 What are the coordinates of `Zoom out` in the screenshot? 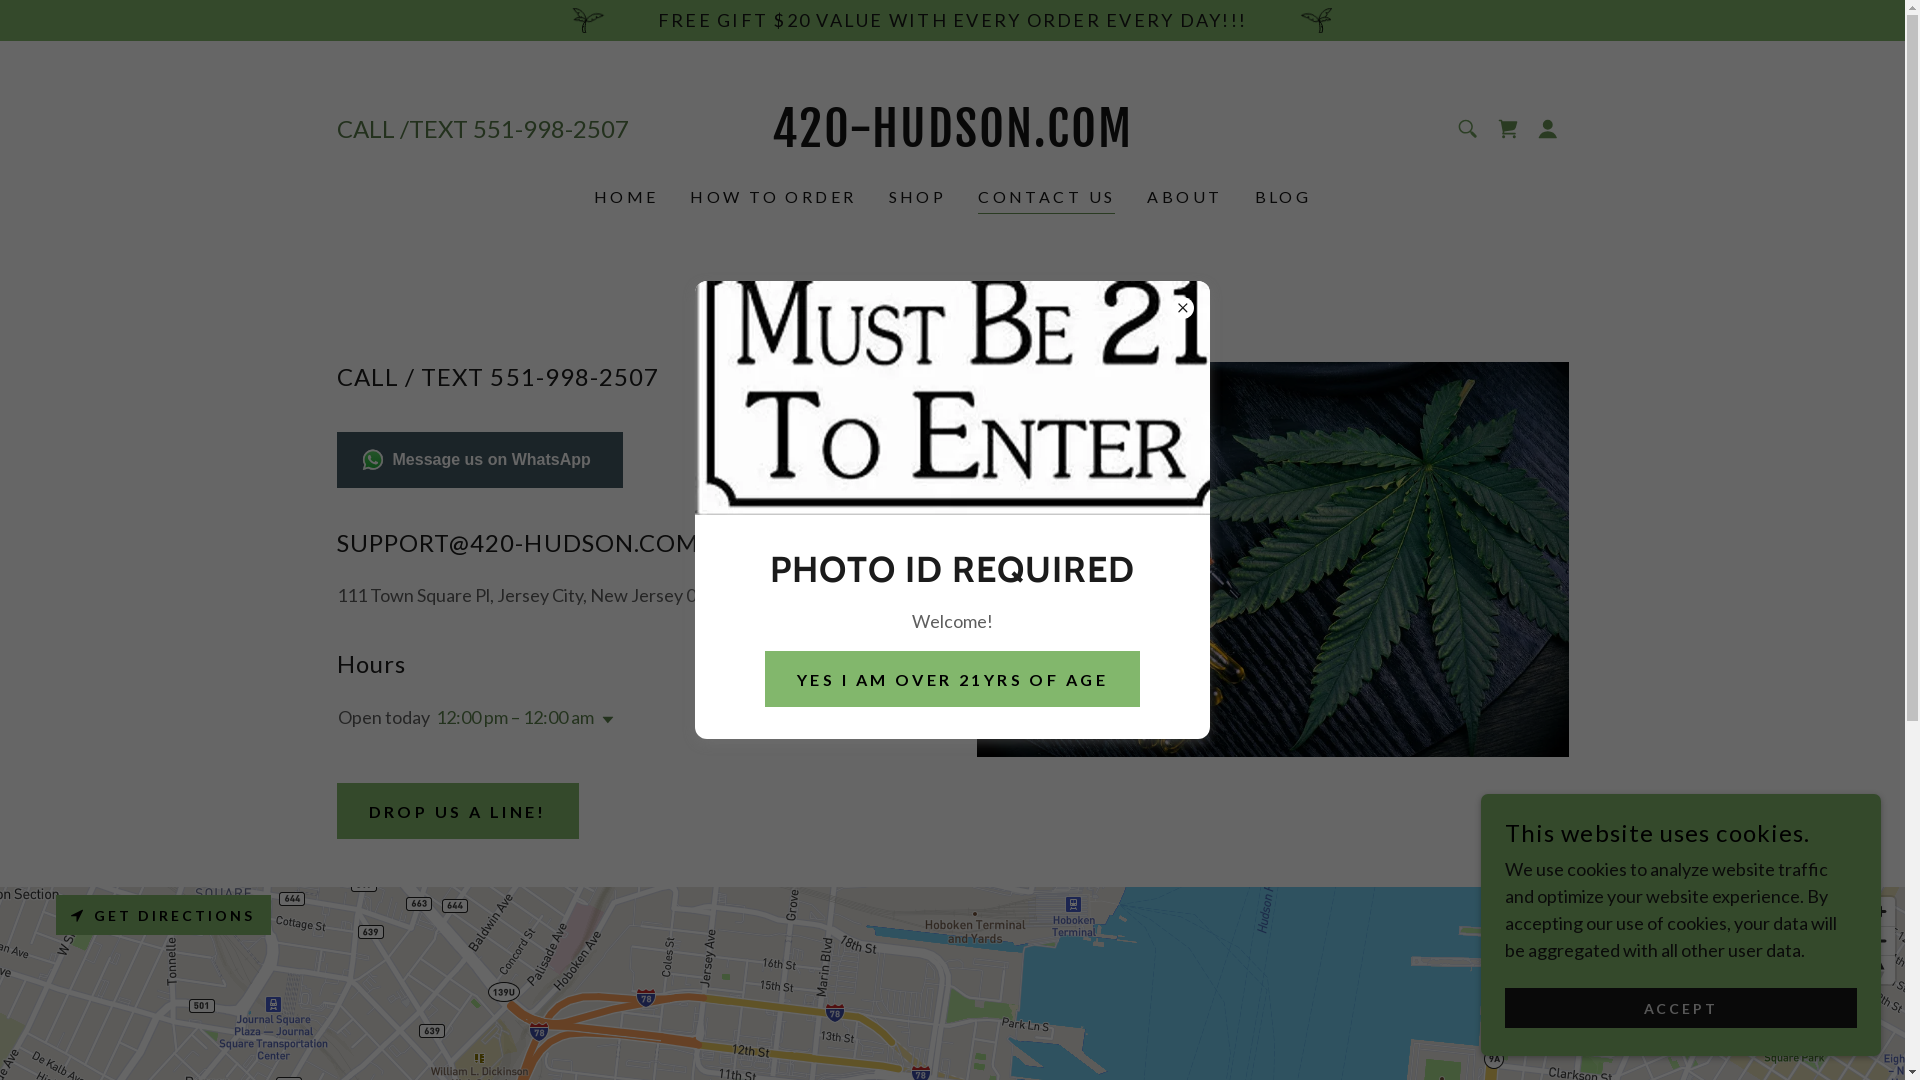 It's located at (1880, 941).